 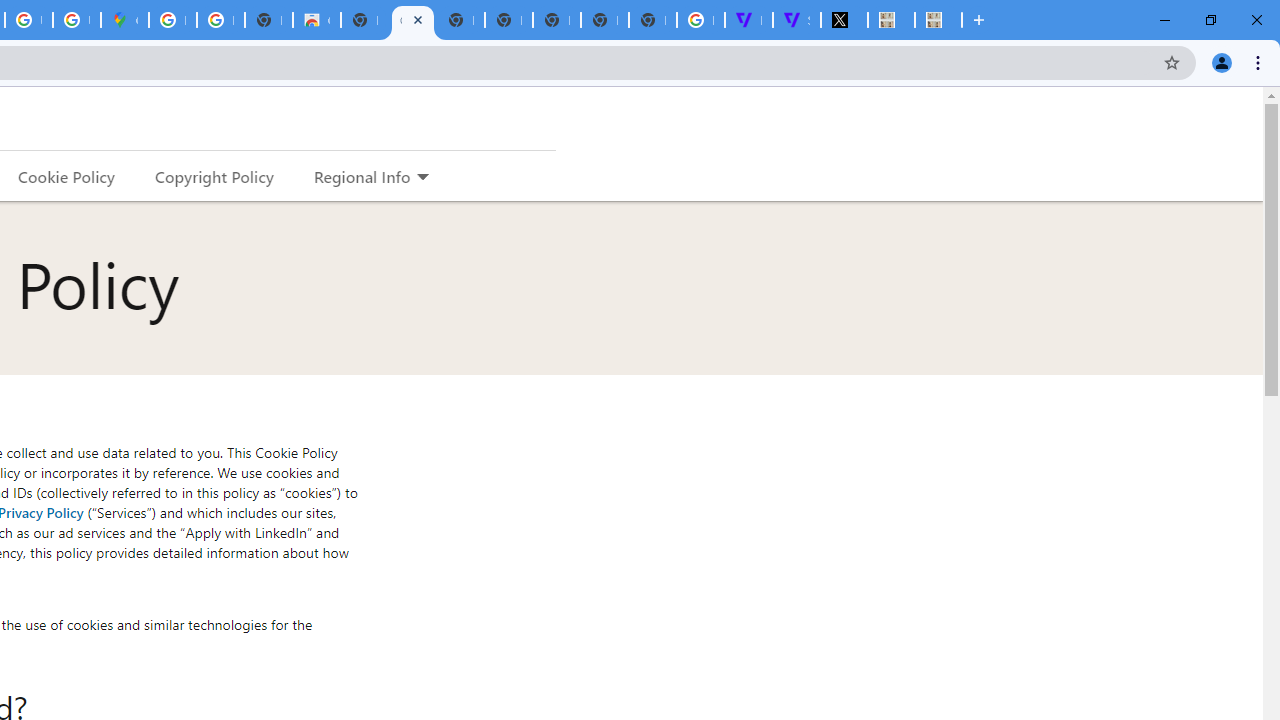 What do you see at coordinates (796, 20) in the screenshot?
I see `Streaming - The Verge` at bounding box center [796, 20].